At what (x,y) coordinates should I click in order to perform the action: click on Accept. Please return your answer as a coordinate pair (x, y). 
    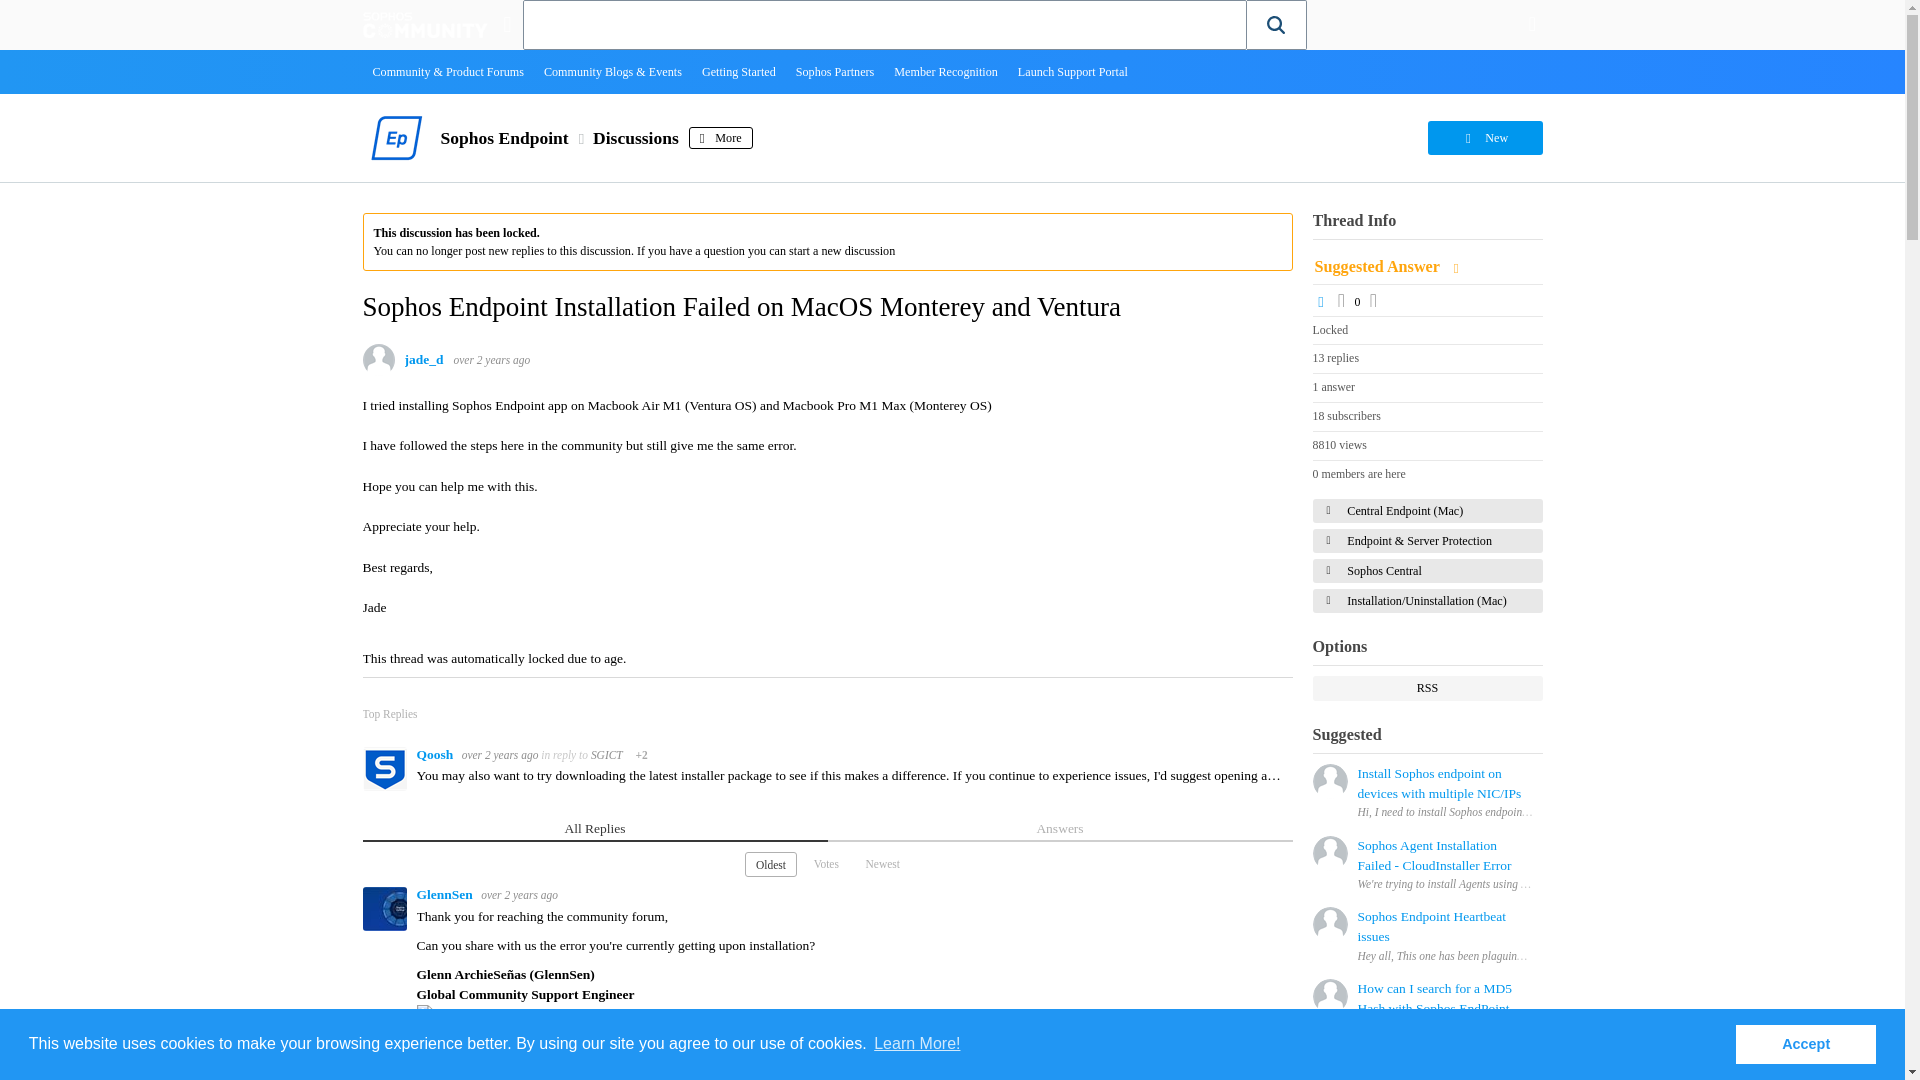
    Looking at the image, I should click on (1805, 1043).